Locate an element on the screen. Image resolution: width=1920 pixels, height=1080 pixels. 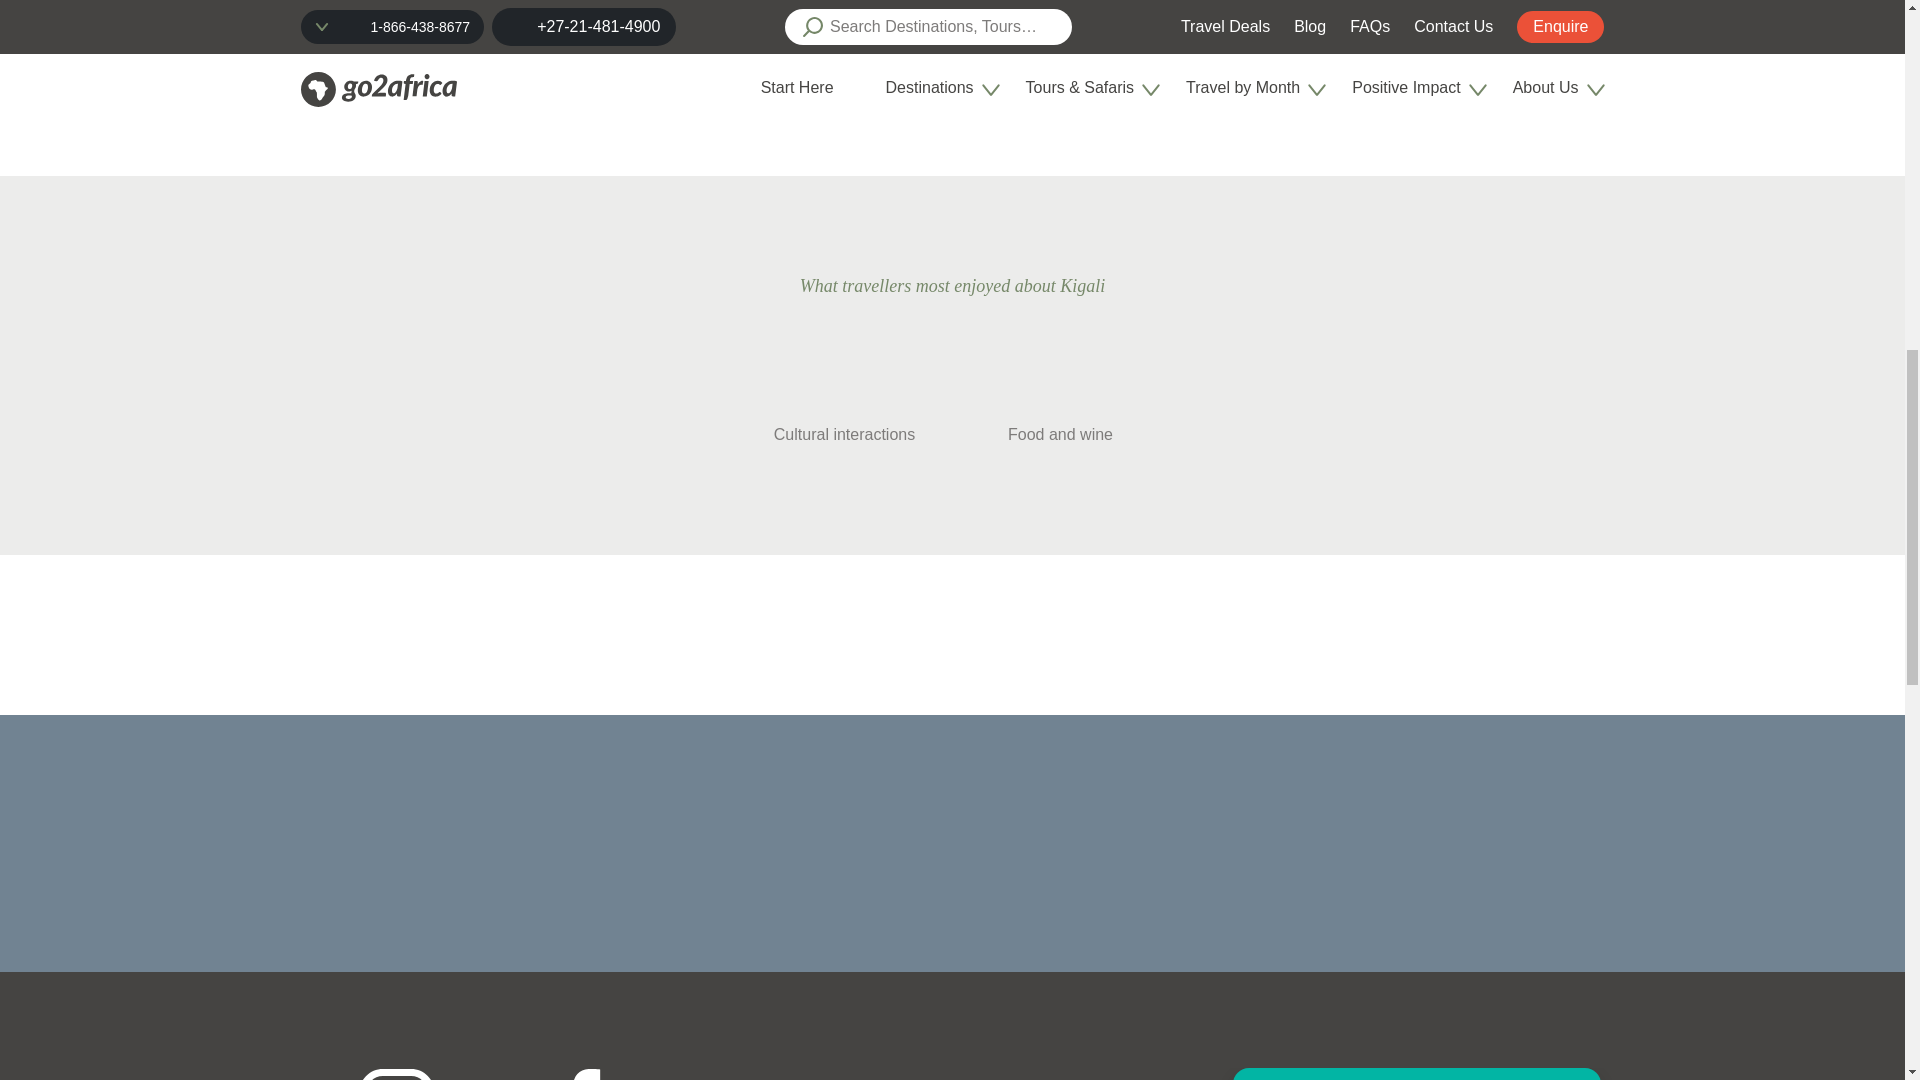
Kigali accommodation is located at coordinates (840, 42).